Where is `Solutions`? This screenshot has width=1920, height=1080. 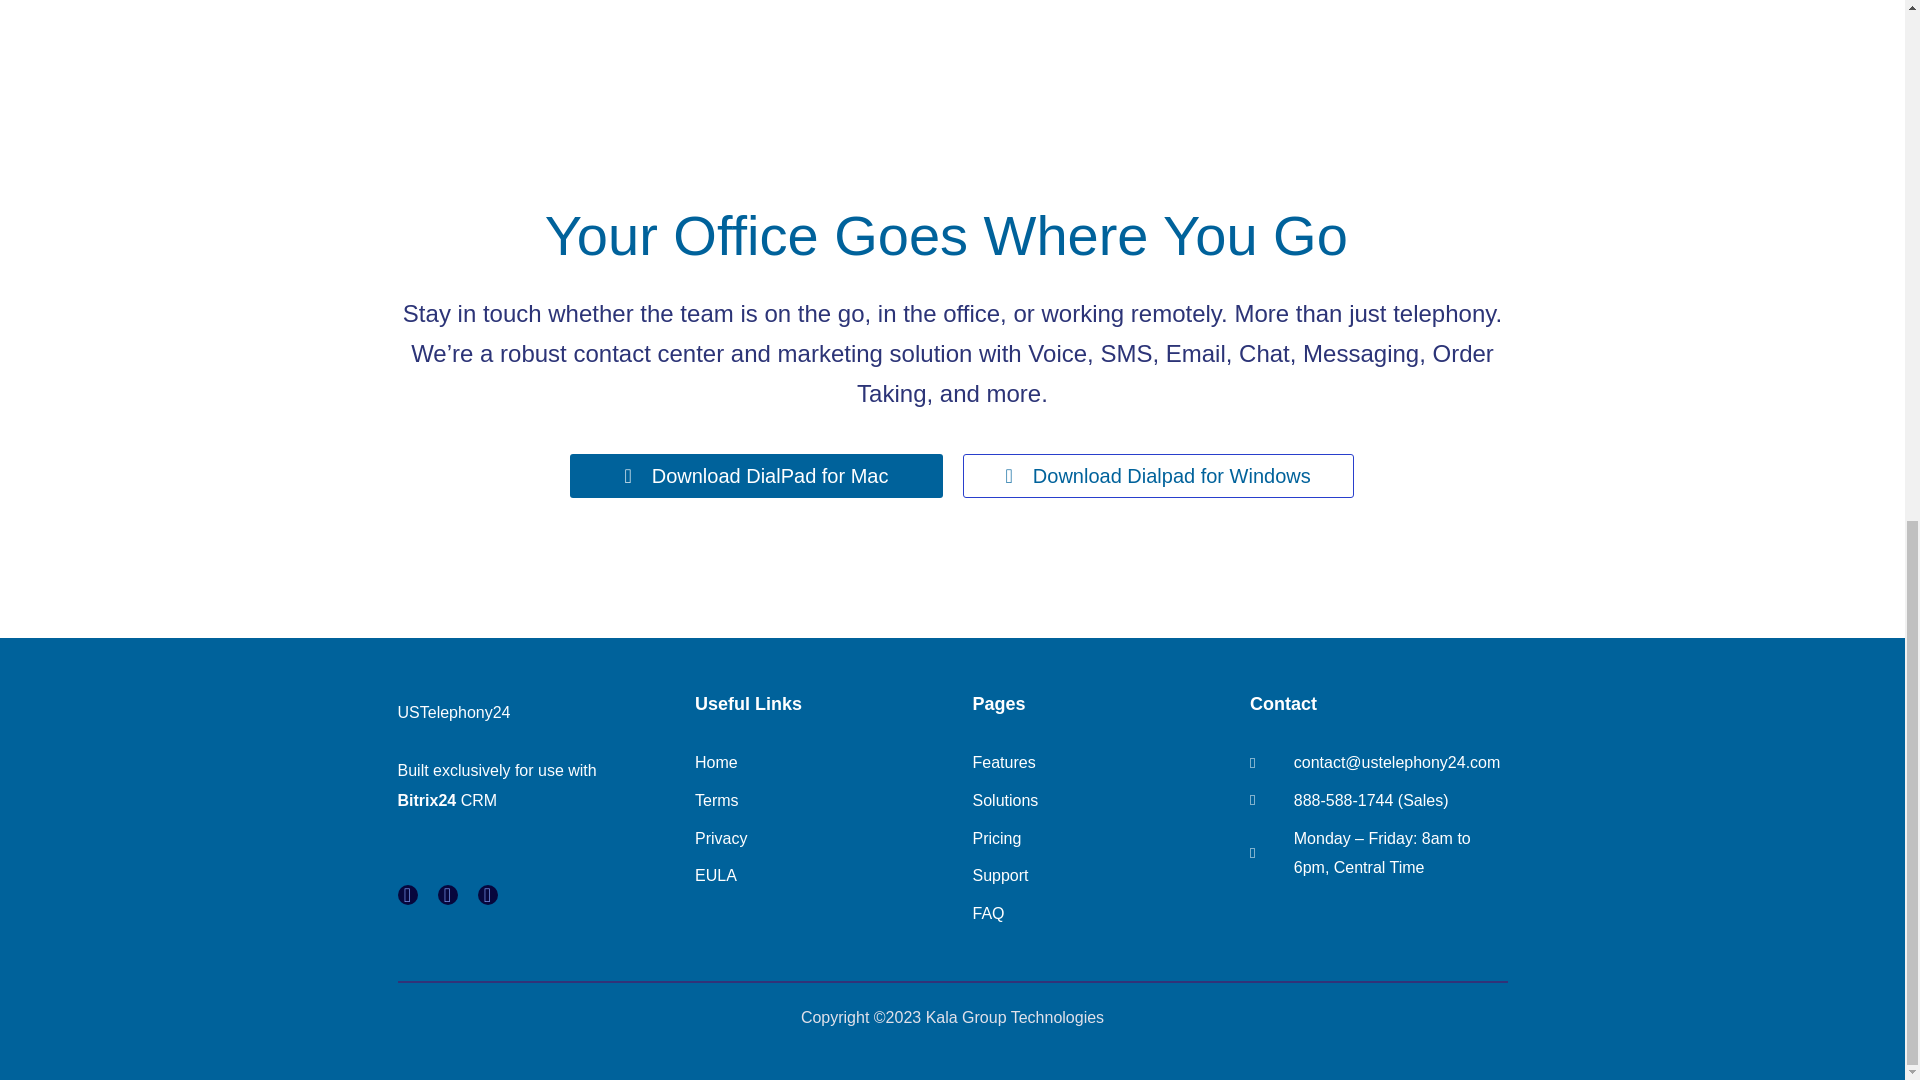
Solutions is located at coordinates (1100, 801).